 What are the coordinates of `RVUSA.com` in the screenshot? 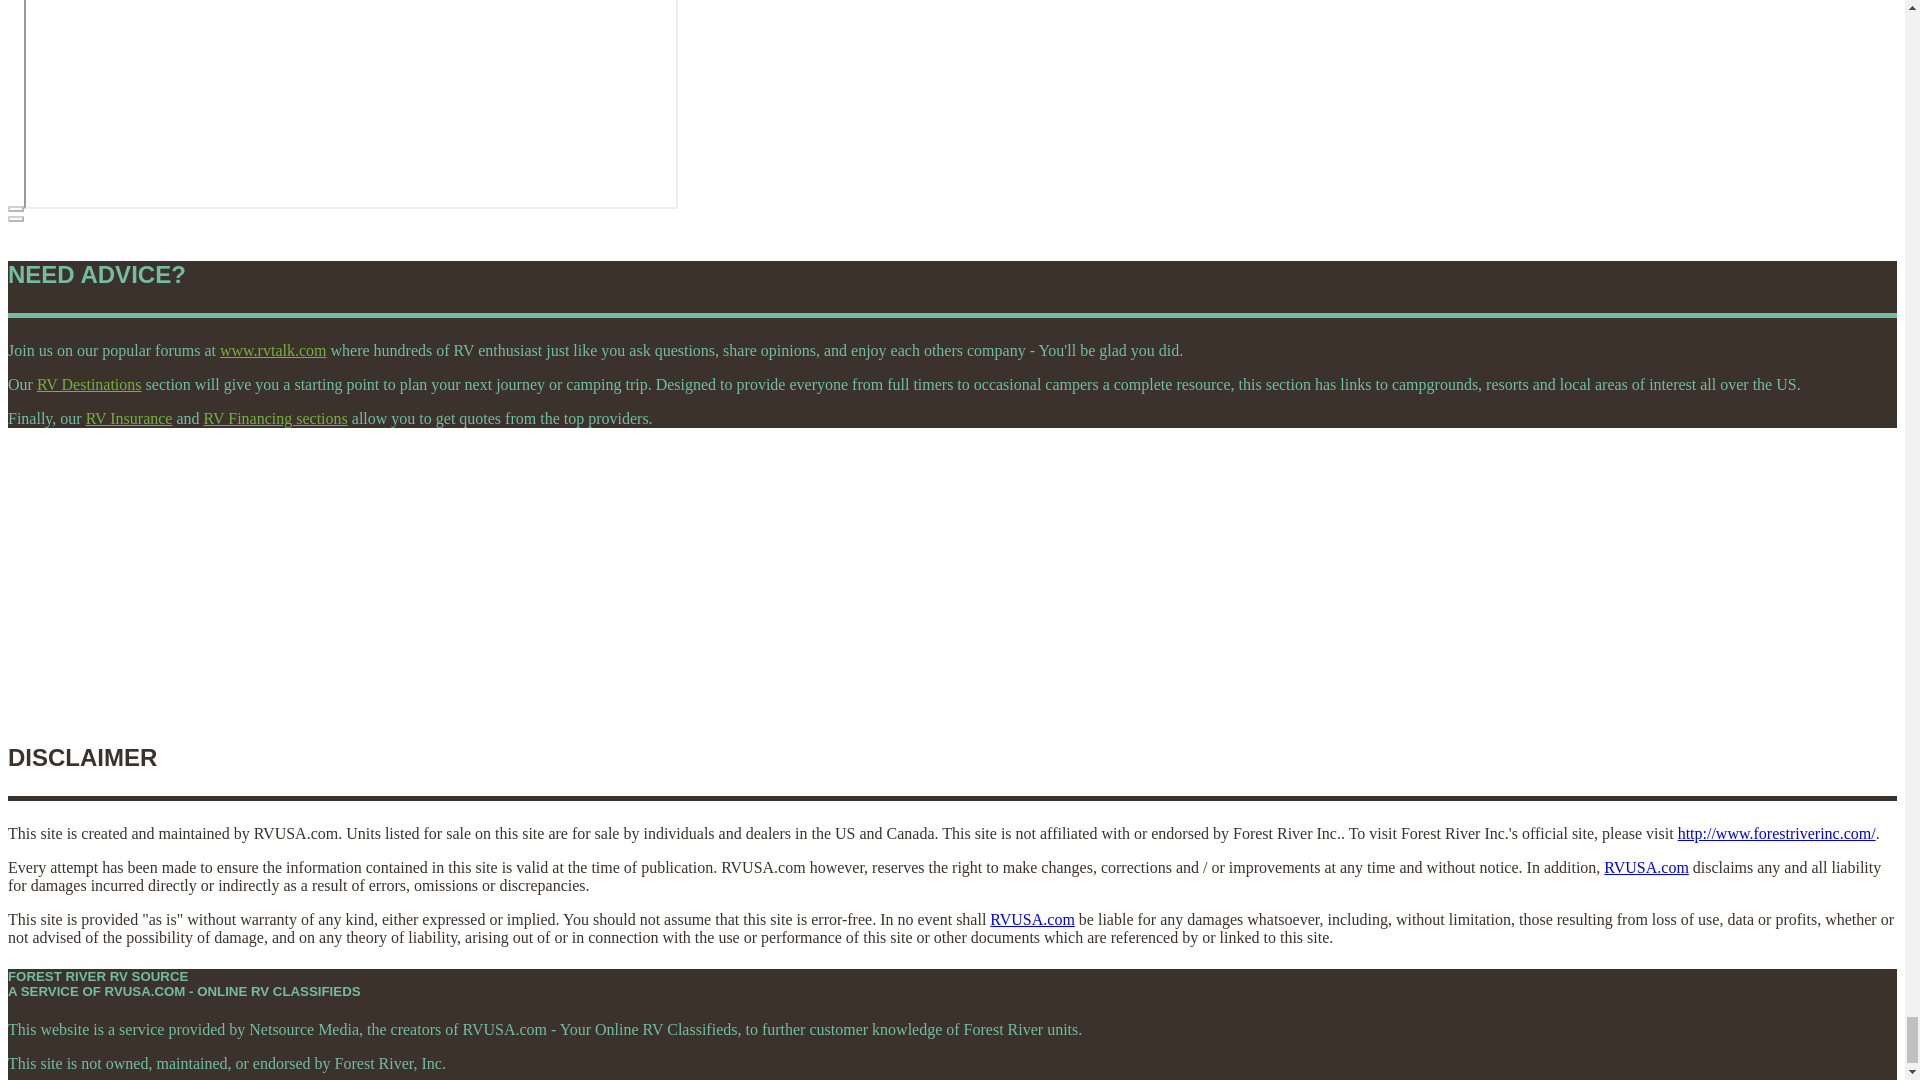 It's located at (1646, 866).